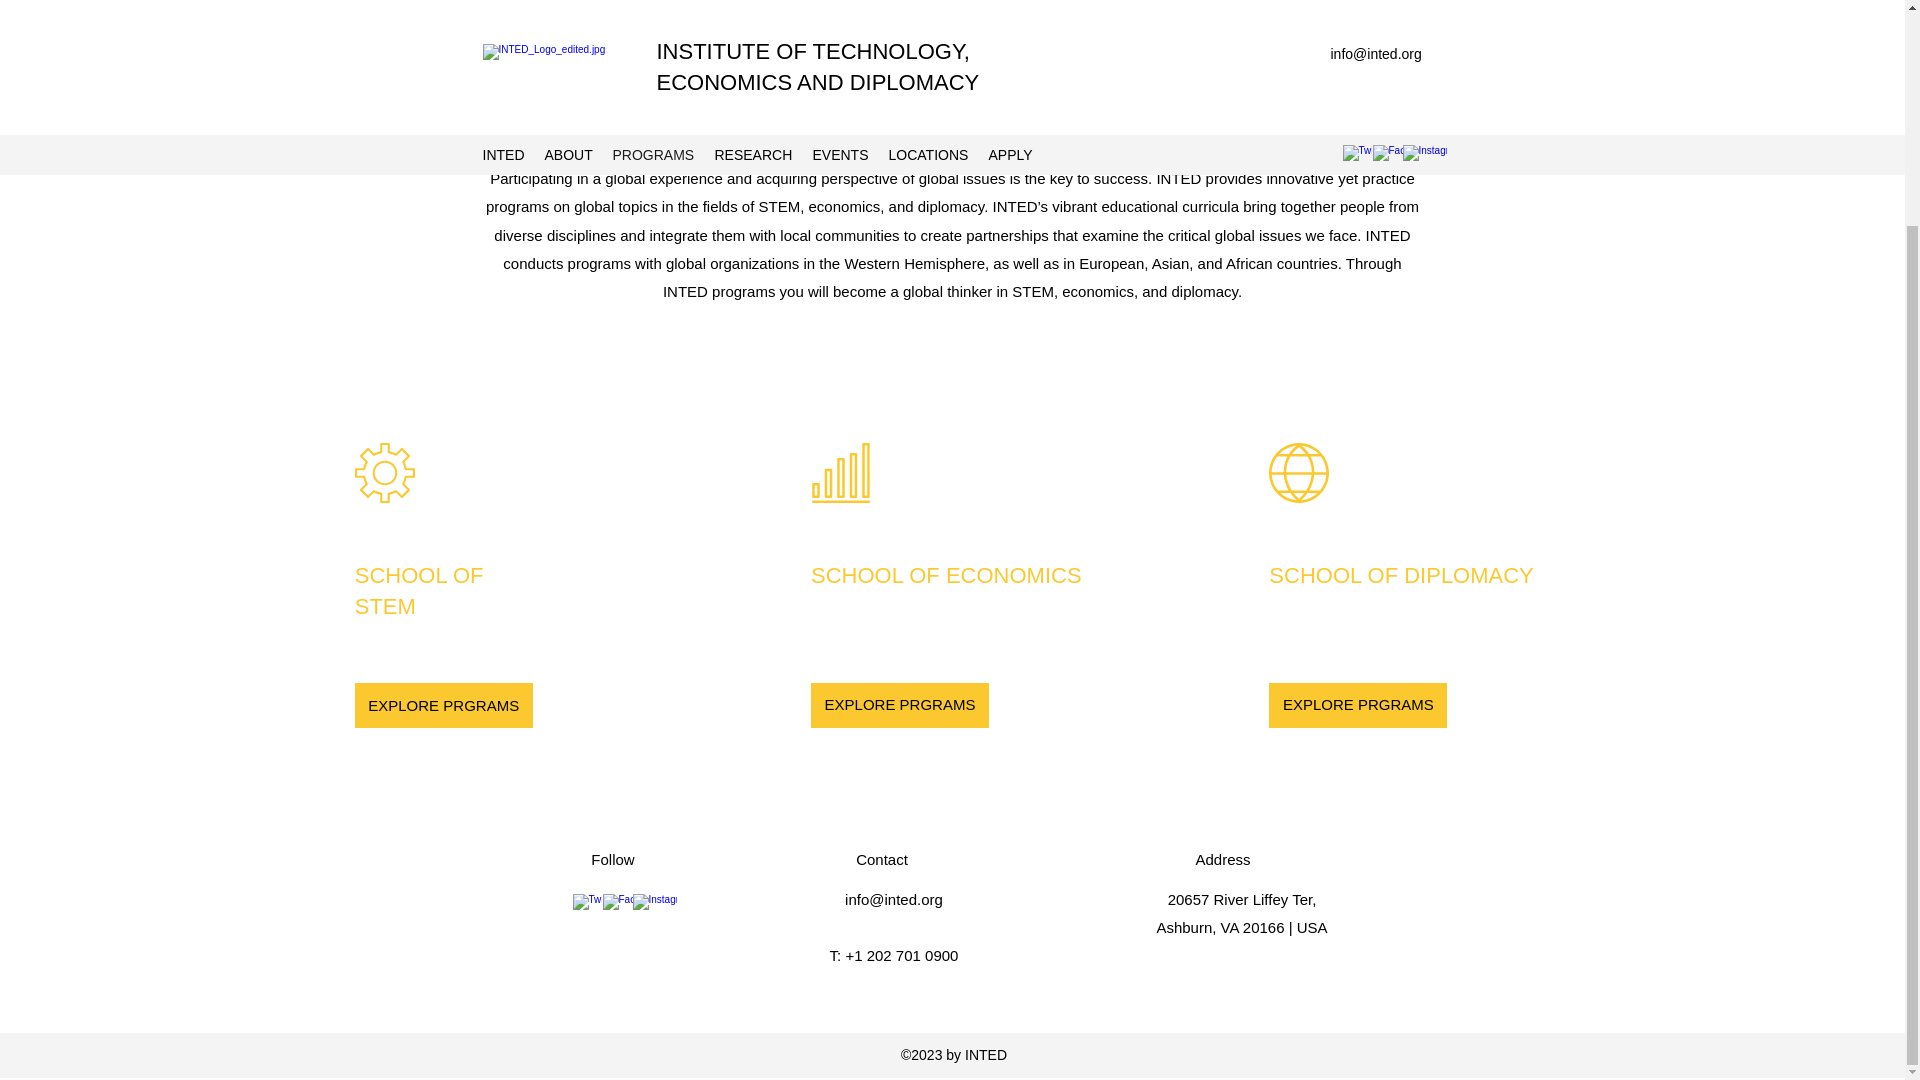 The width and height of the screenshot is (1920, 1080). Describe the element at coordinates (444, 704) in the screenshot. I see `EXPLORE PRGRAMS` at that location.